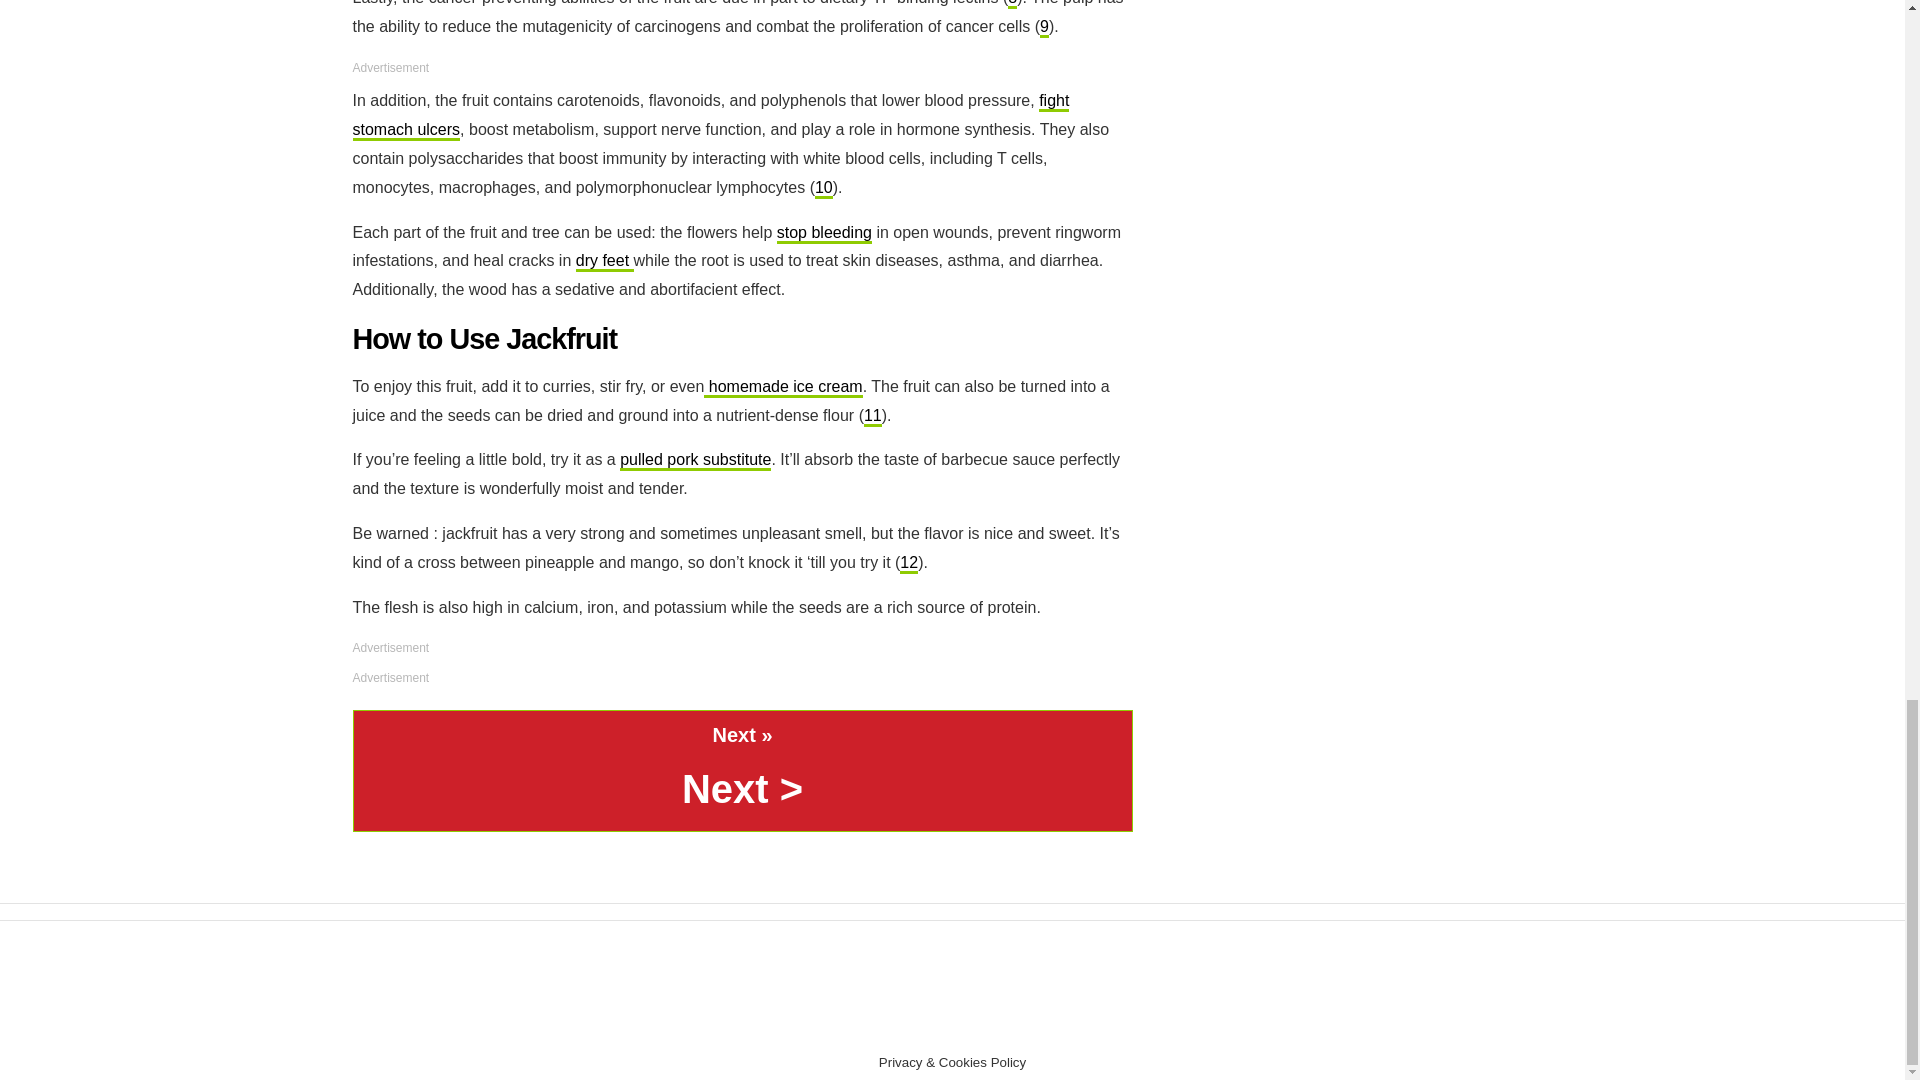  What do you see at coordinates (604, 262) in the screenshot?
I see `dry feet` at bounding box center [604, 262].